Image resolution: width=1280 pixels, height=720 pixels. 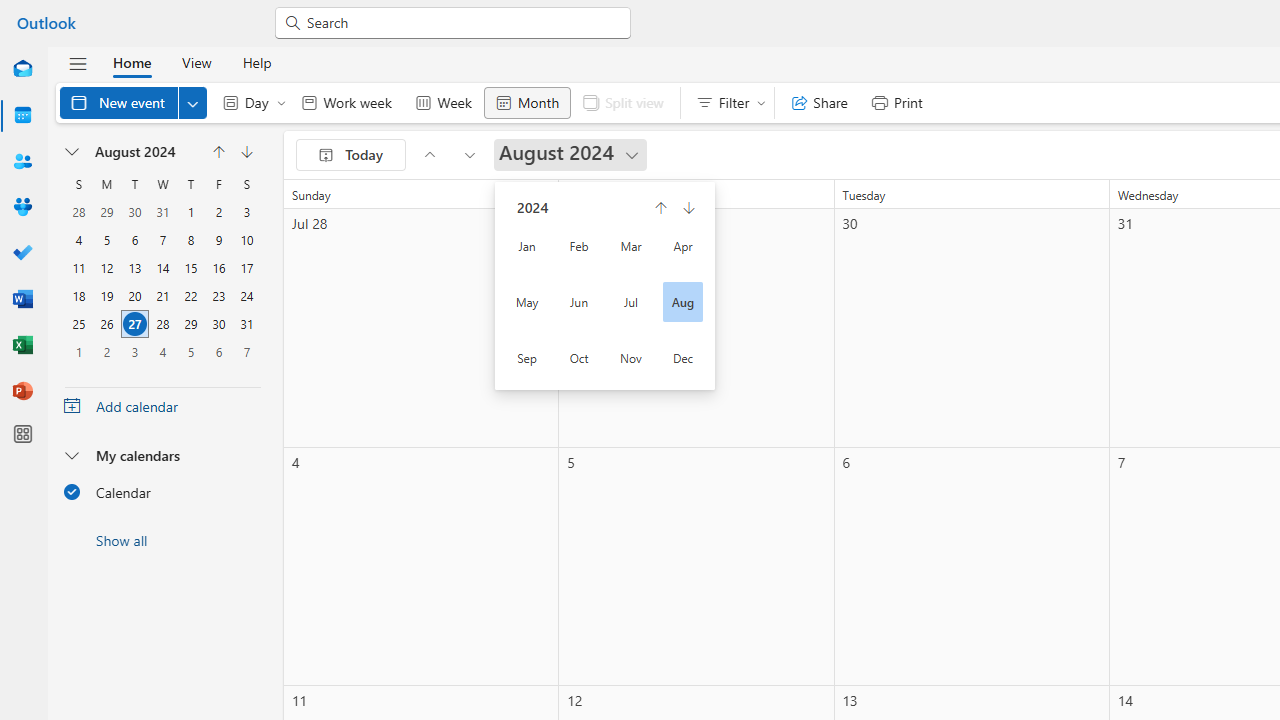 I want to click on 3, September, 2024, so click(x=134, y=351).